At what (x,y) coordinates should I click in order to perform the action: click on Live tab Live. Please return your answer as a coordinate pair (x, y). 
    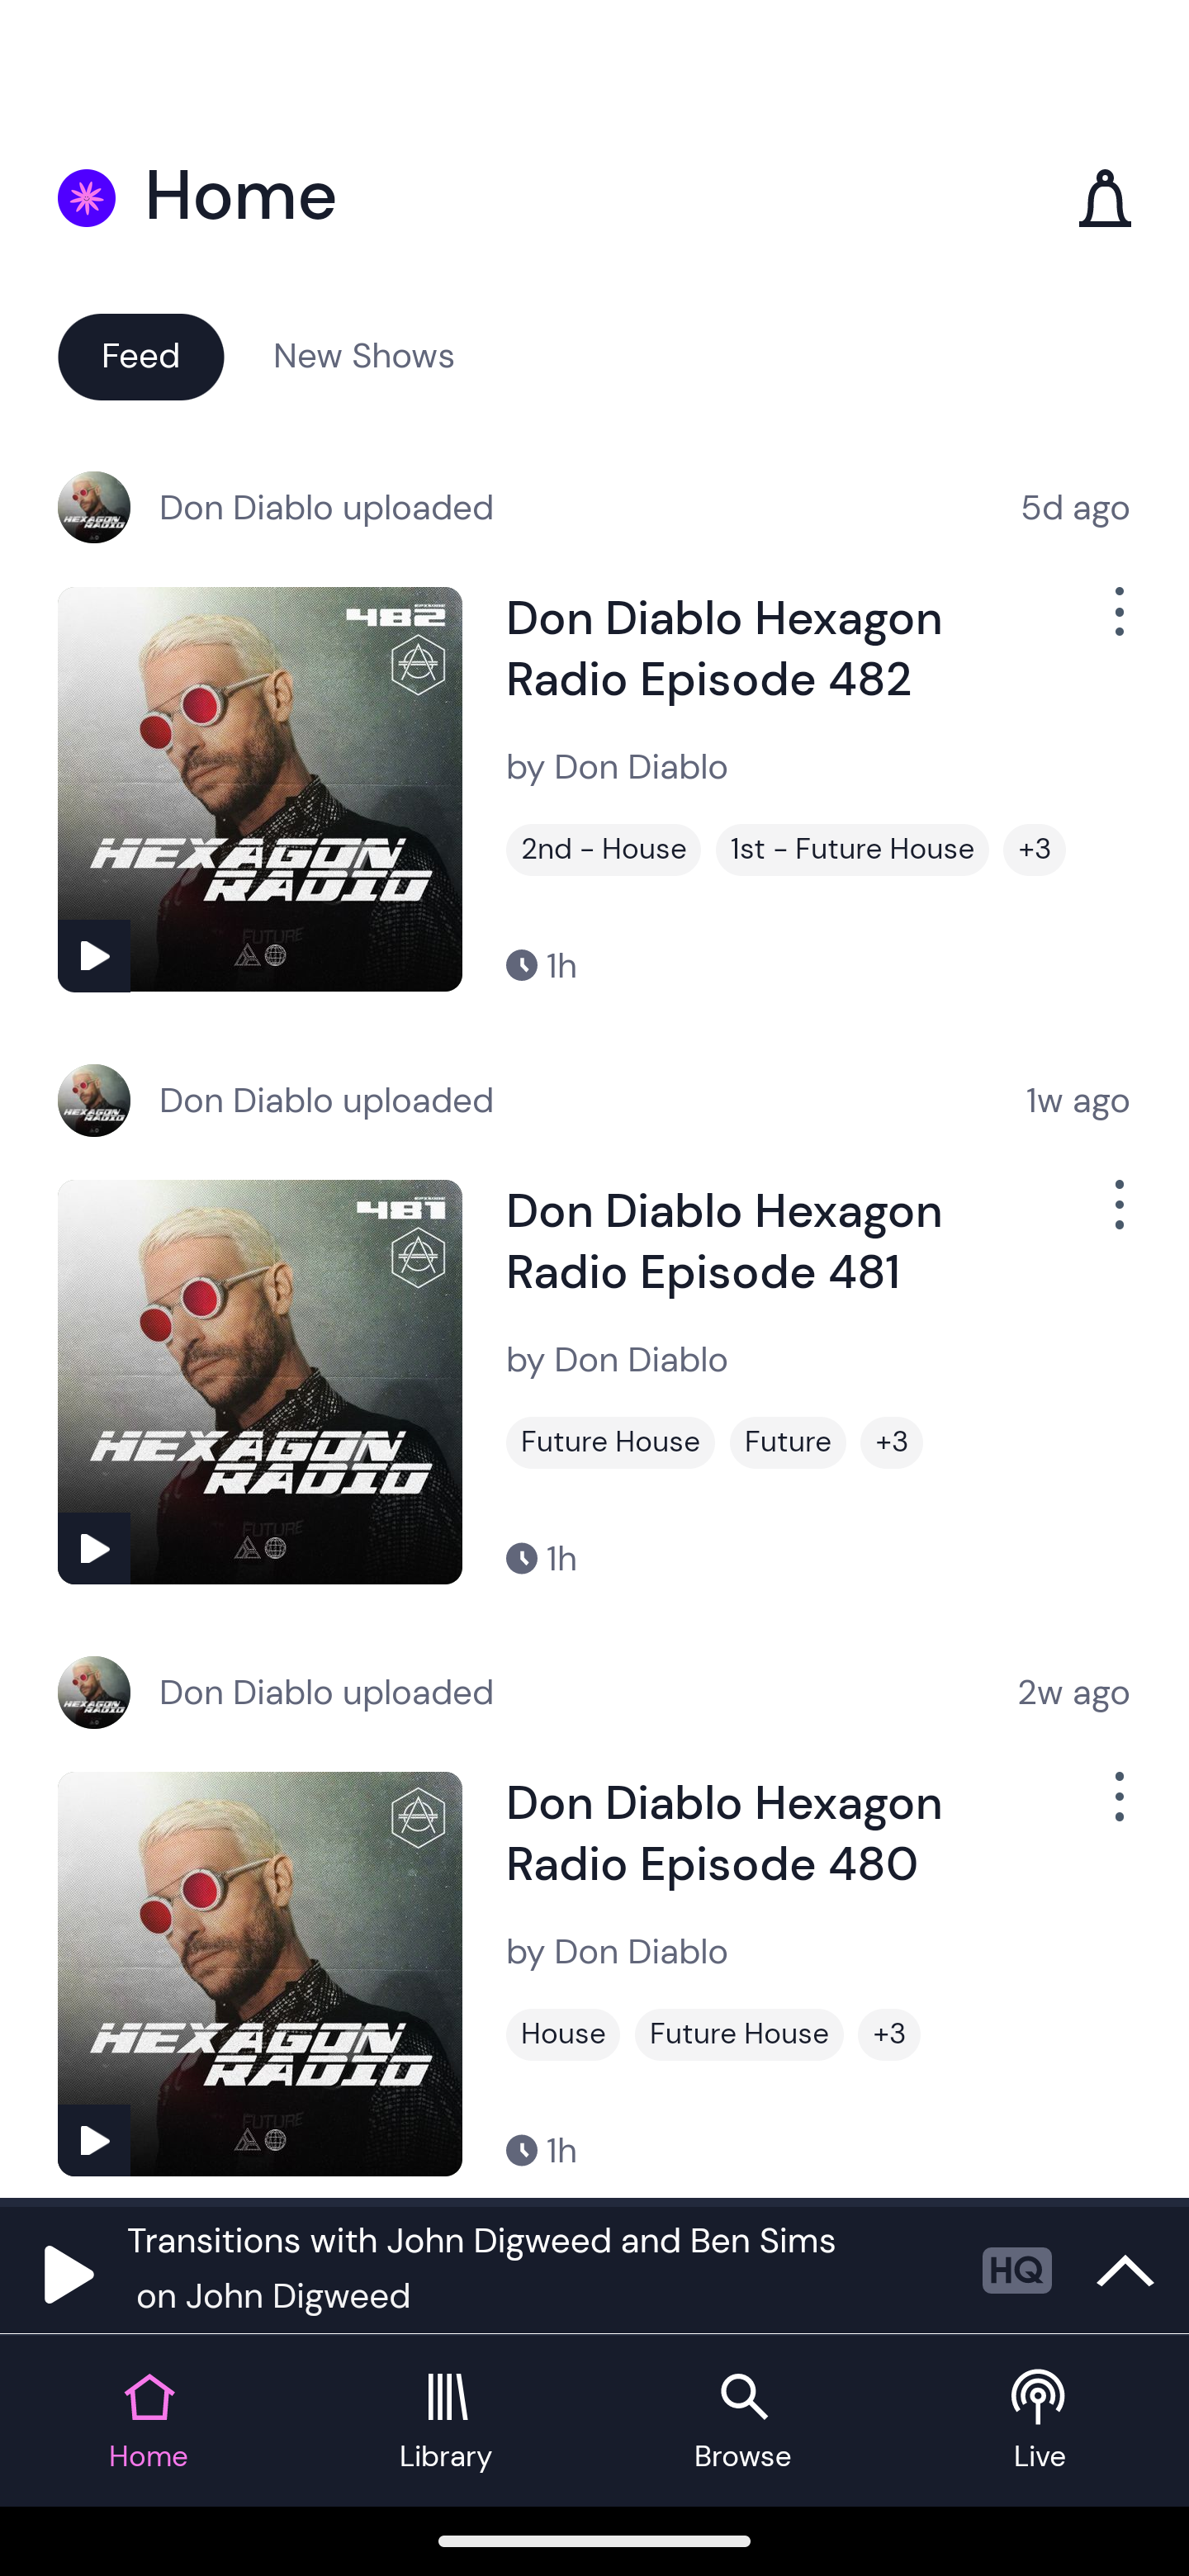
    Looking at the image, I should click on (1040, 2421).